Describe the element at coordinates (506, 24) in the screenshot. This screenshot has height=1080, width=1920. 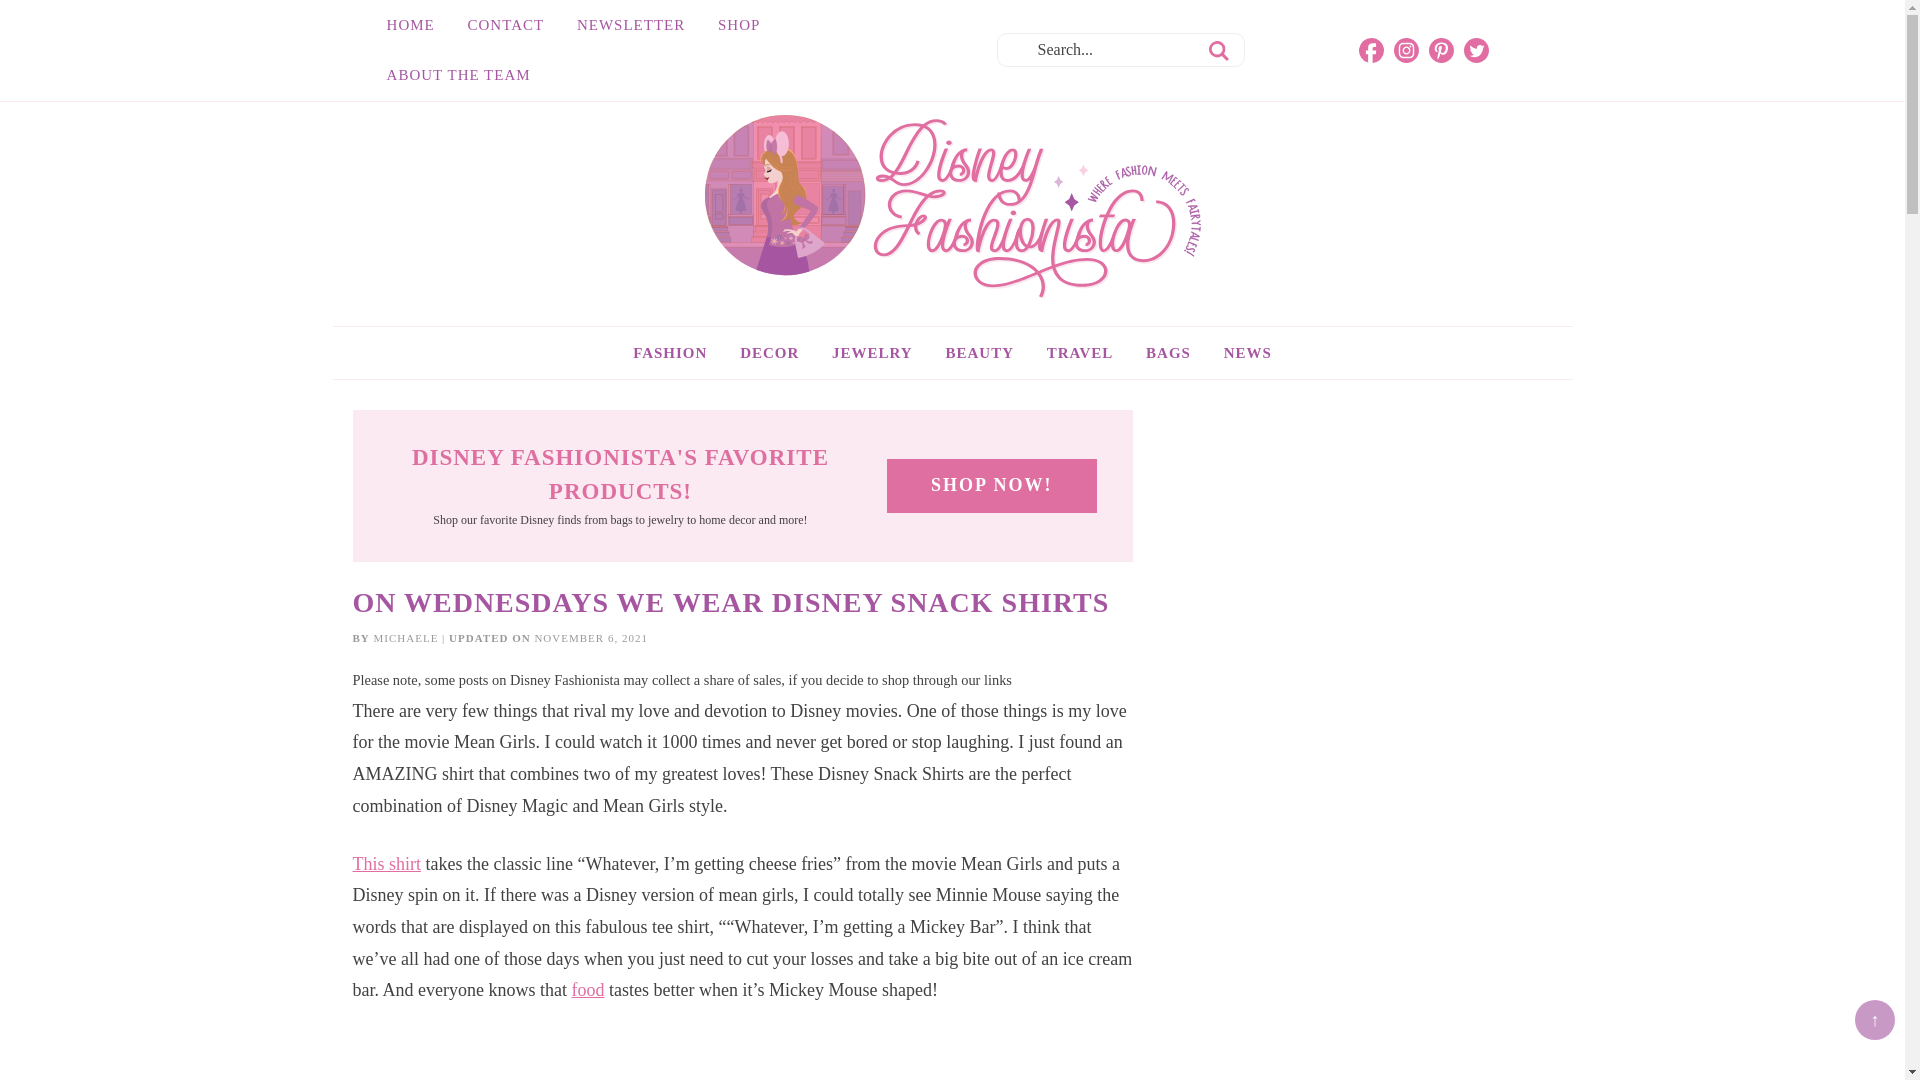
I see `CONTACT` at that location.